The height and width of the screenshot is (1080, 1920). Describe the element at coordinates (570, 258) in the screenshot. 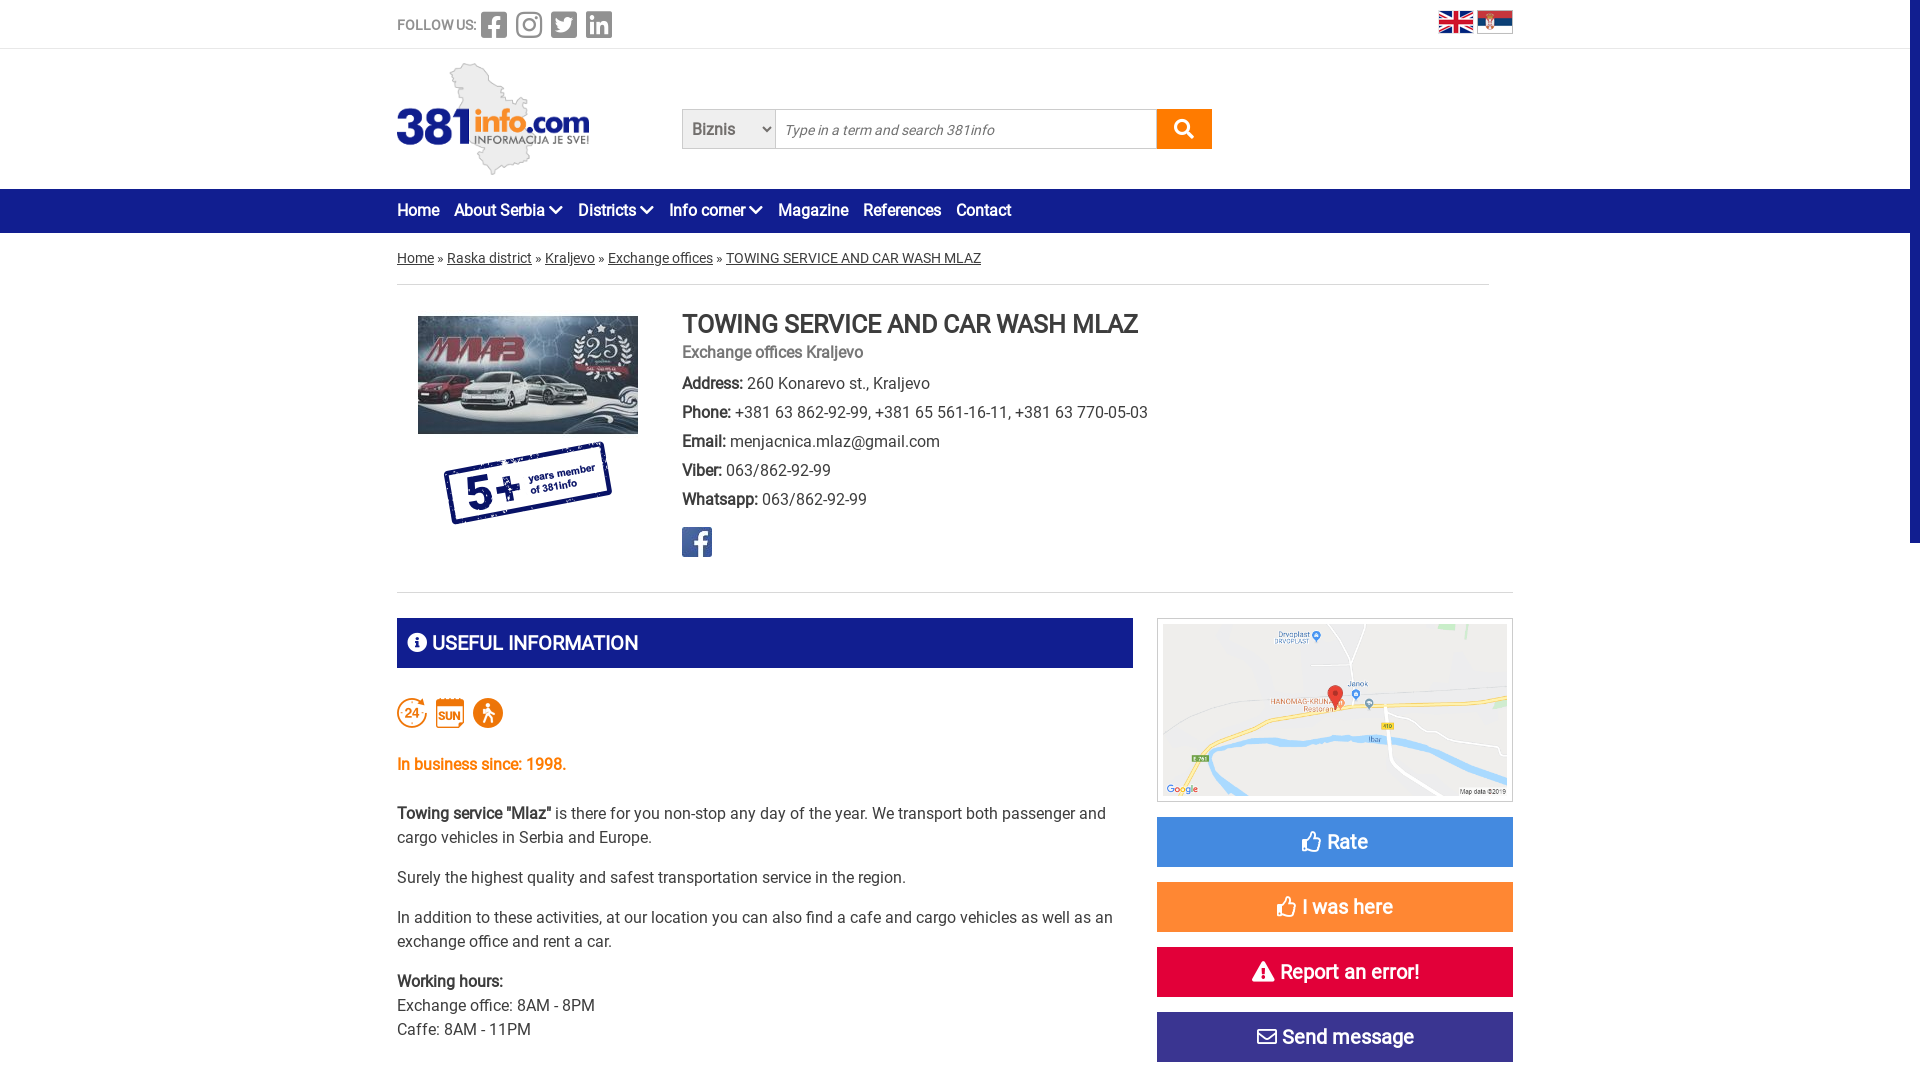

I see `Kraljevo` at that location.